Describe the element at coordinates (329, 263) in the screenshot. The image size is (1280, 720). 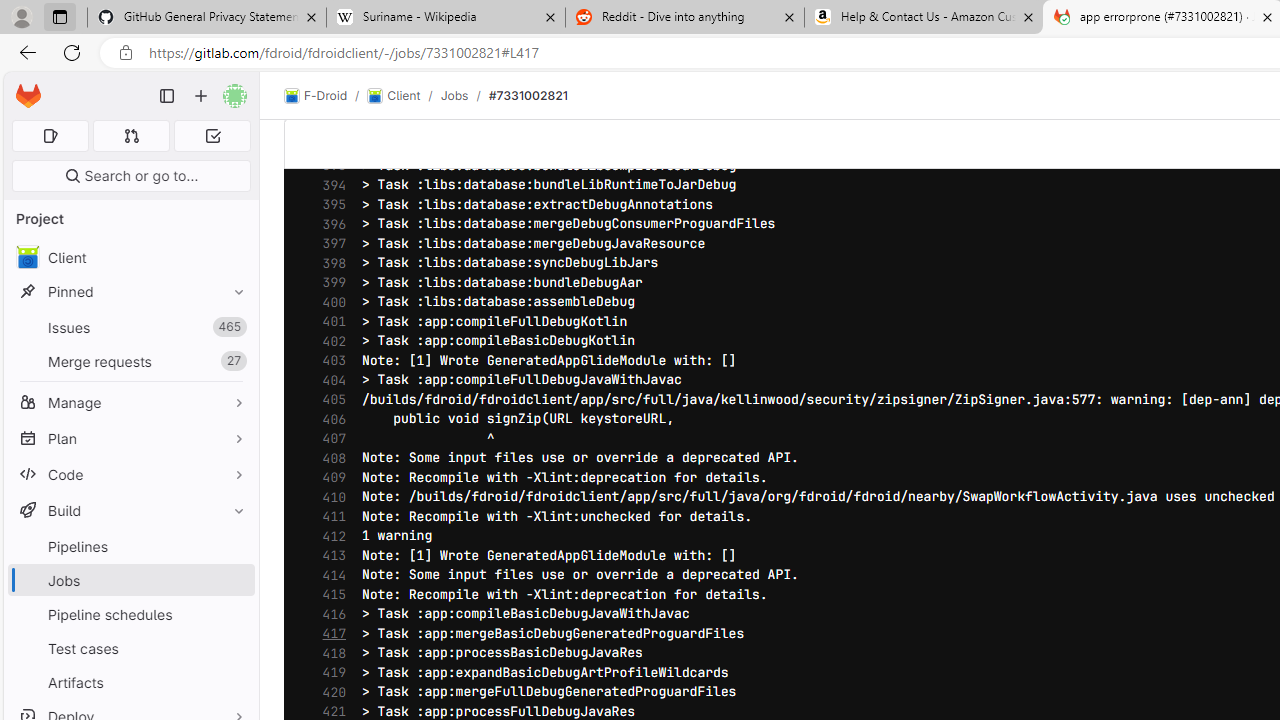
I see `398` at that location.